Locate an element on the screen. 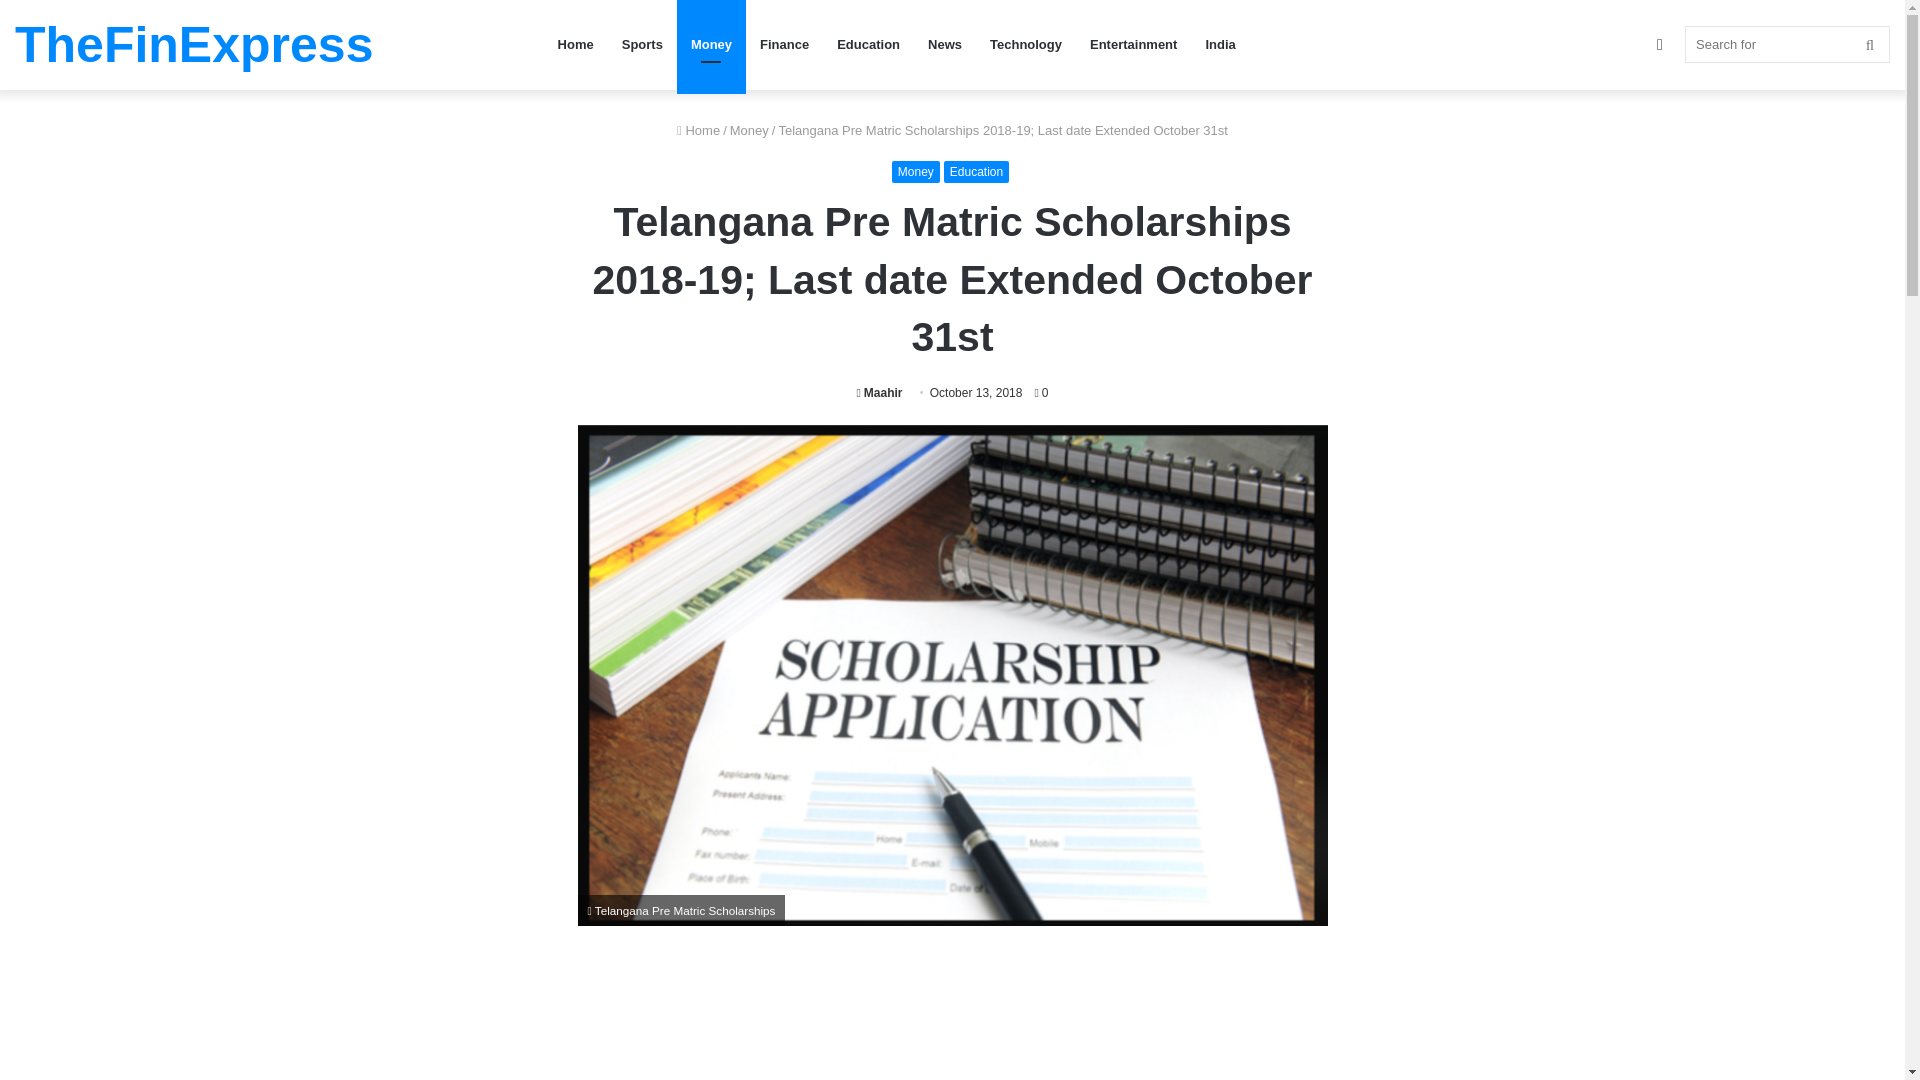 The image size is (1920, 1080). TheFinExpress is located at coordinates (194, 45).